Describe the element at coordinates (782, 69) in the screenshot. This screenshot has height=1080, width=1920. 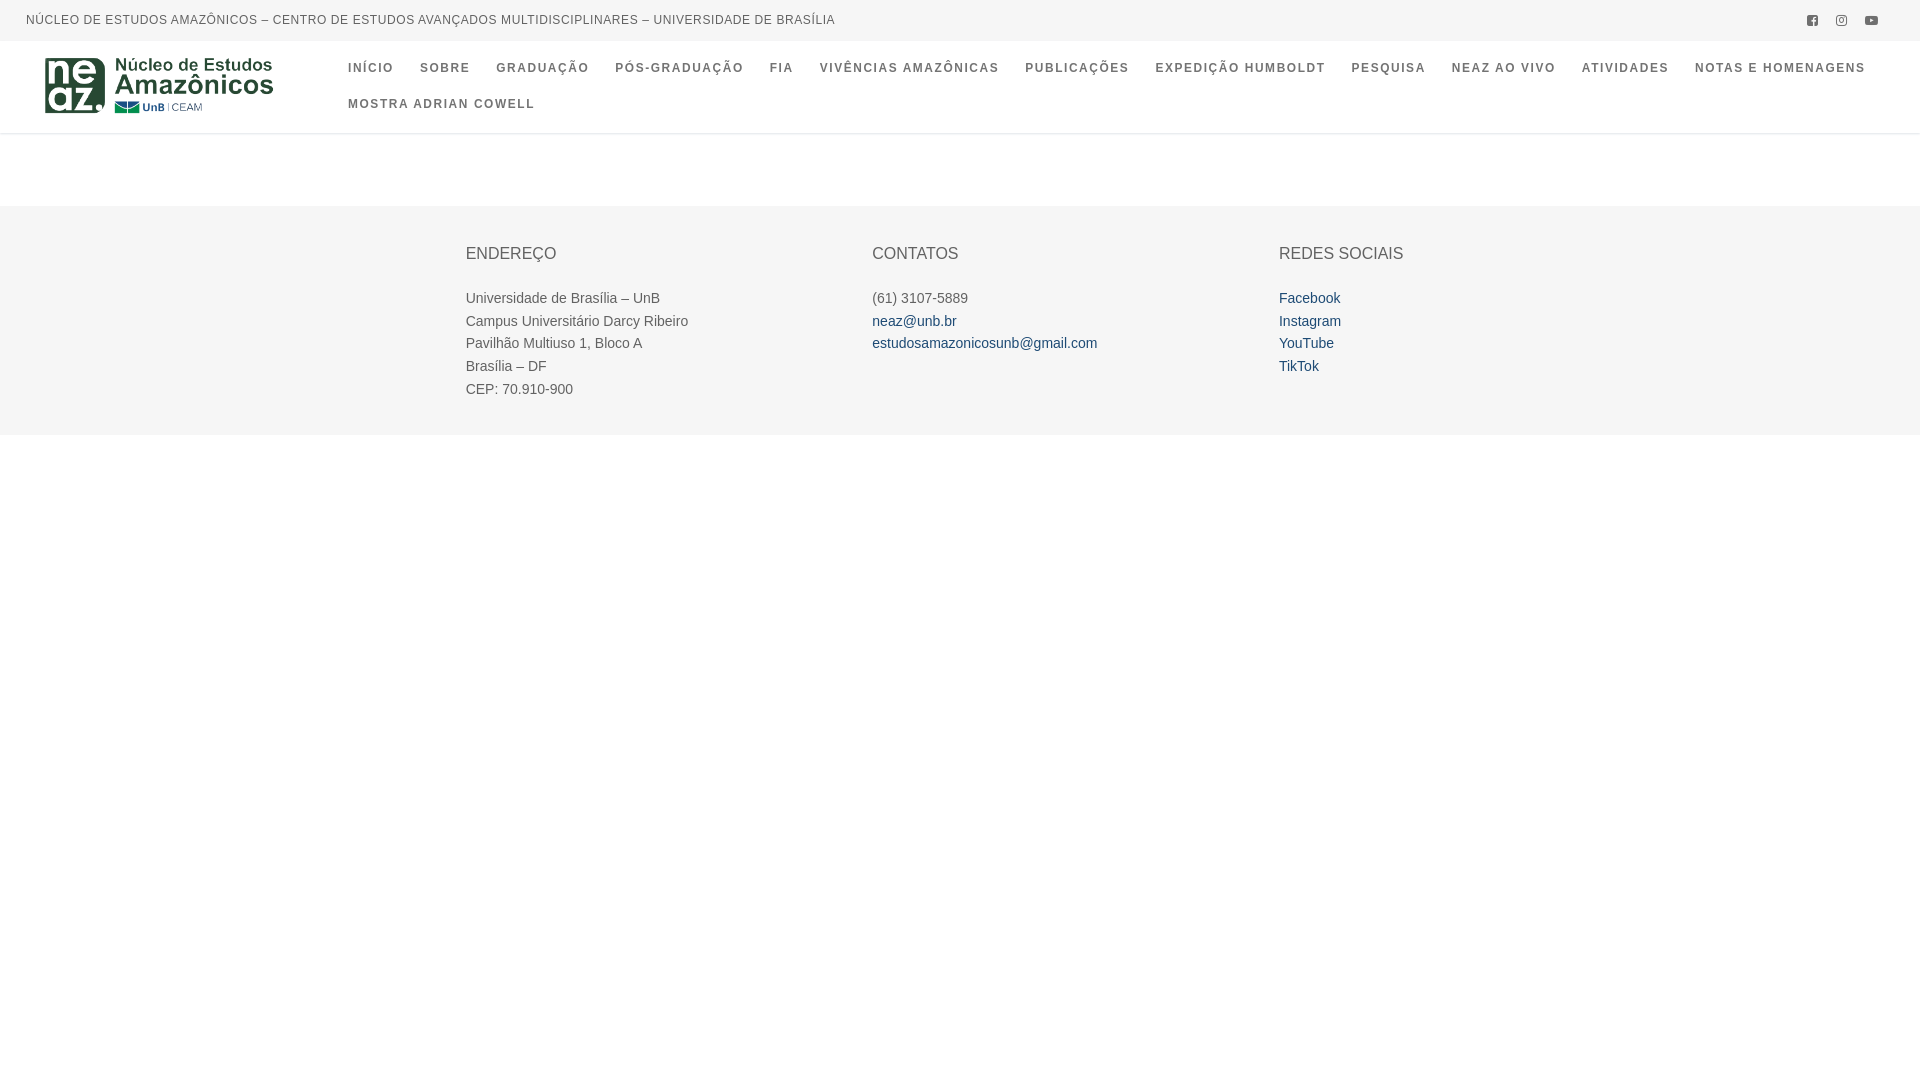
I see `FIA` at that location.